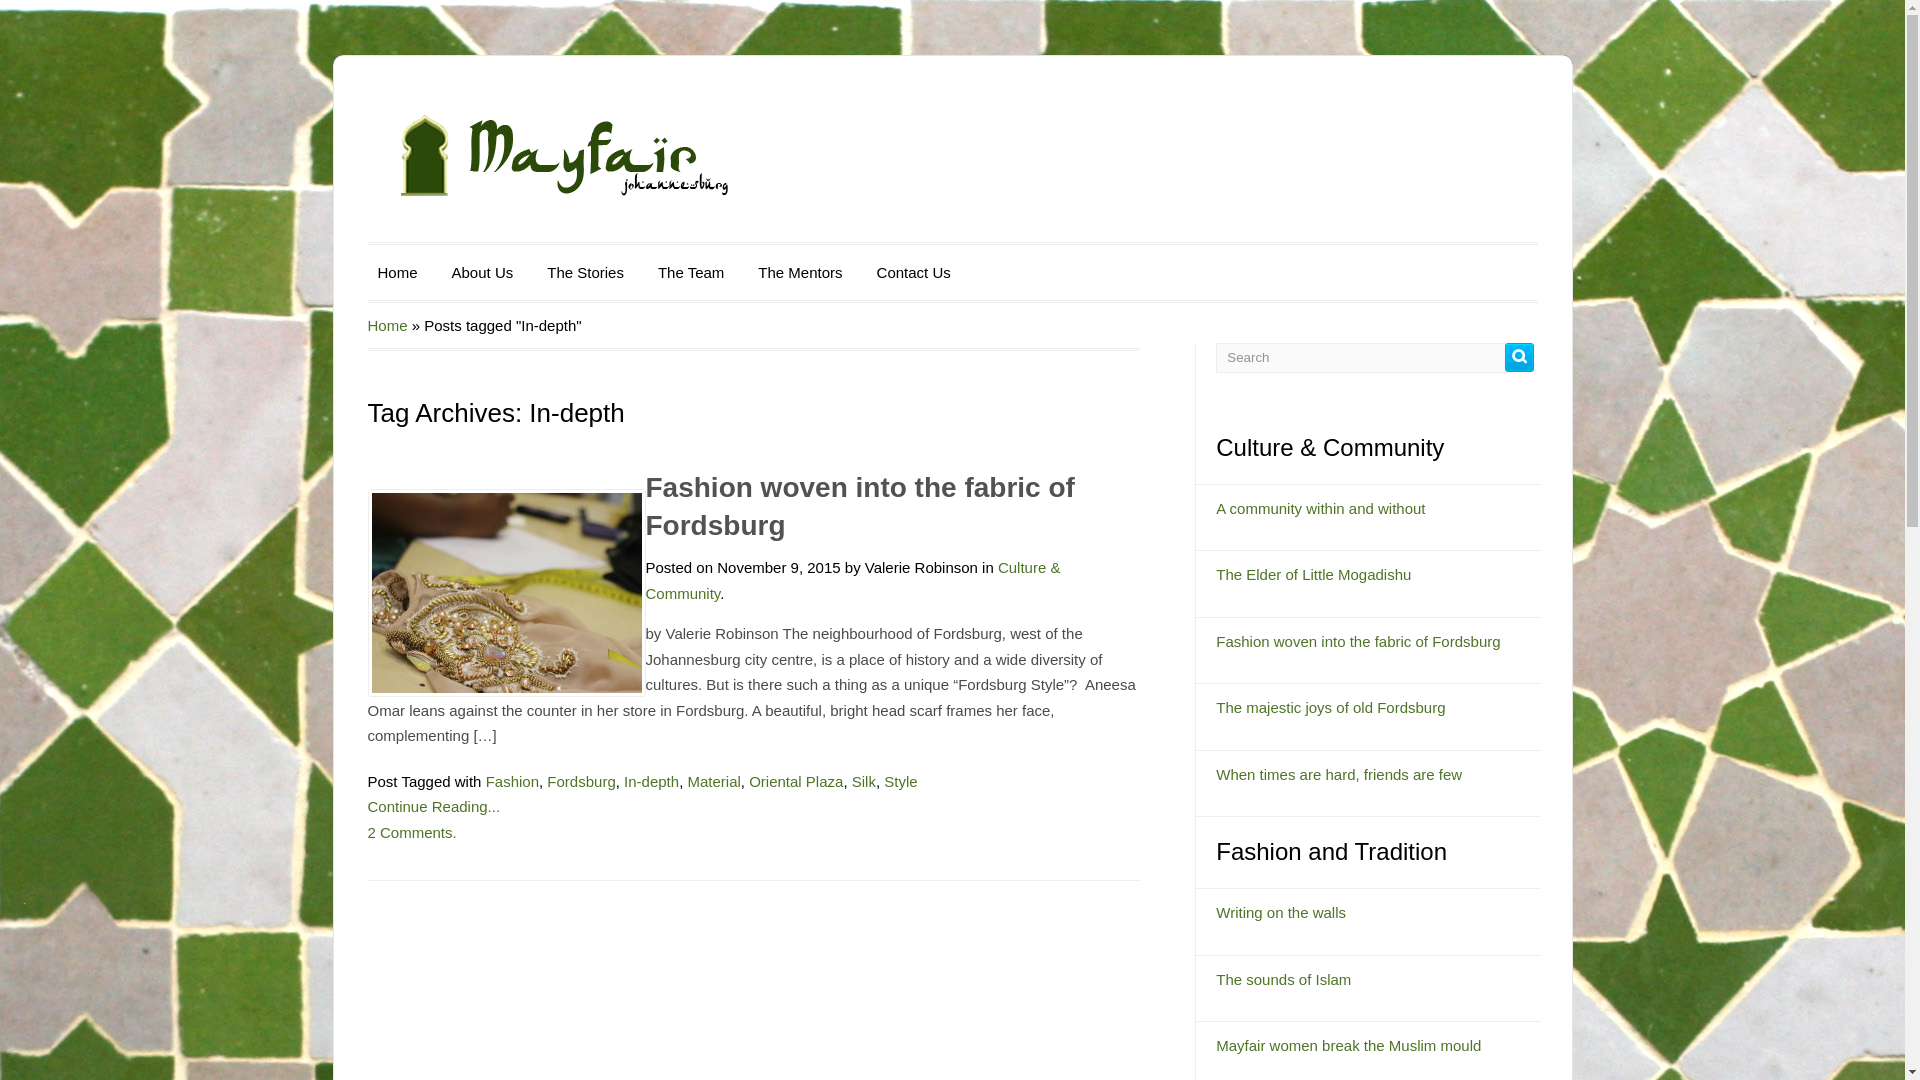  Describe the element at coordinates (860, 506) in the screenshot. I see `Permanent Link to Fashion woven into the fabric of Fordsburg` at that location.